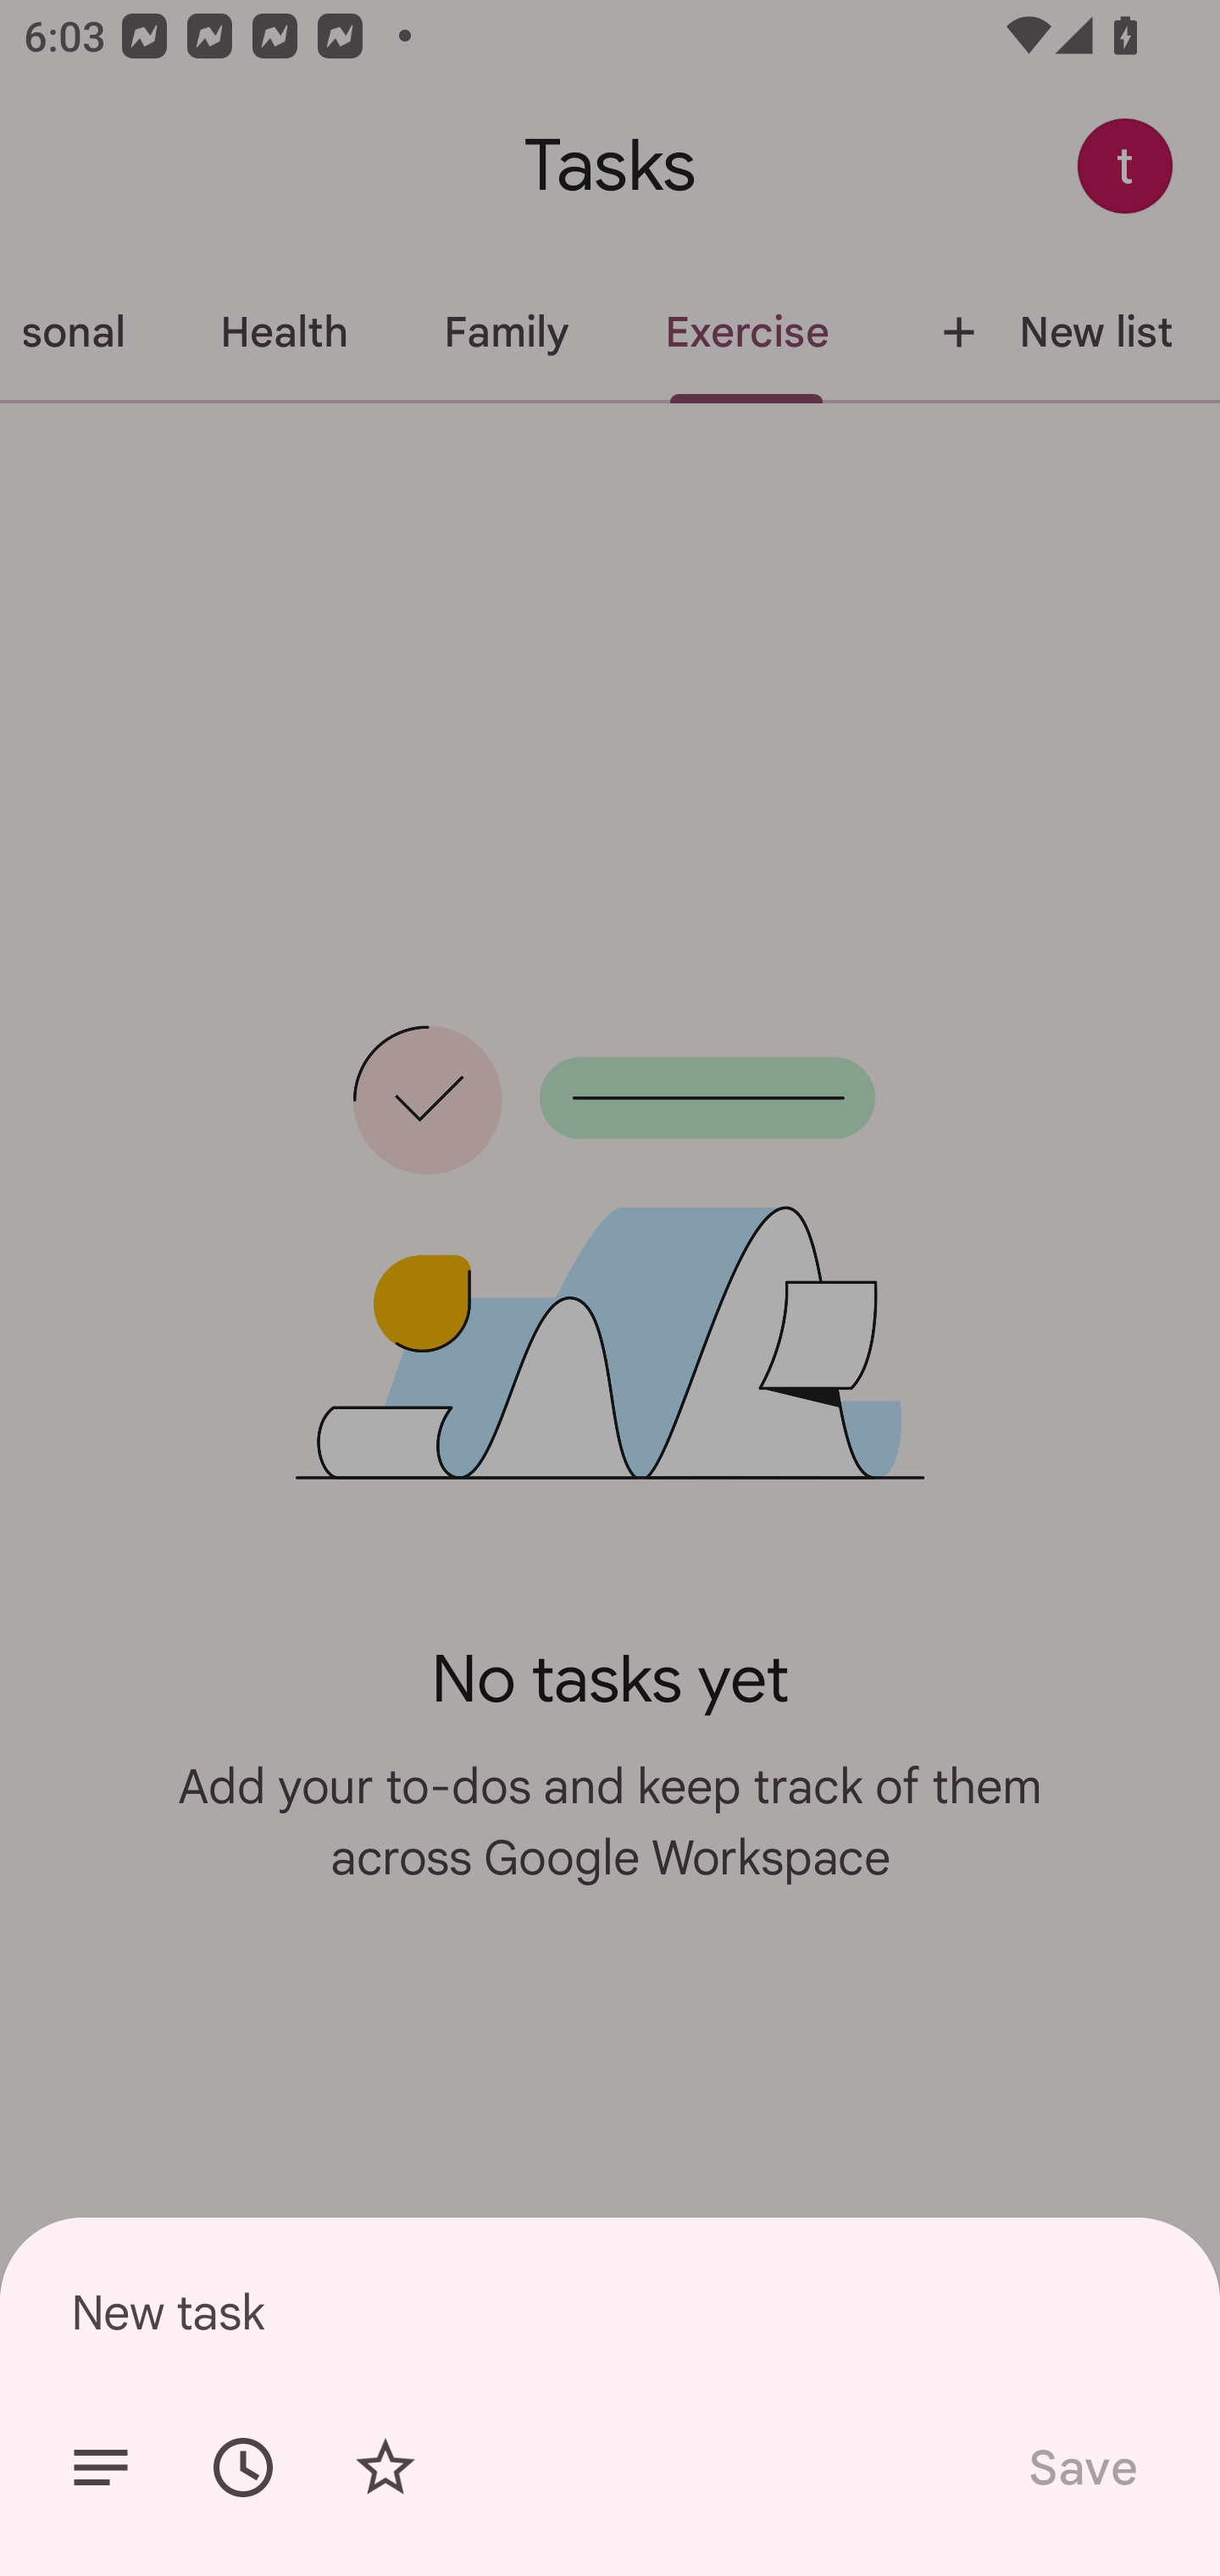 The image size is (1220, 2576). Describe the element at coordinates (243, 2468) in the screenshot. I see `Set date/time` at that location.